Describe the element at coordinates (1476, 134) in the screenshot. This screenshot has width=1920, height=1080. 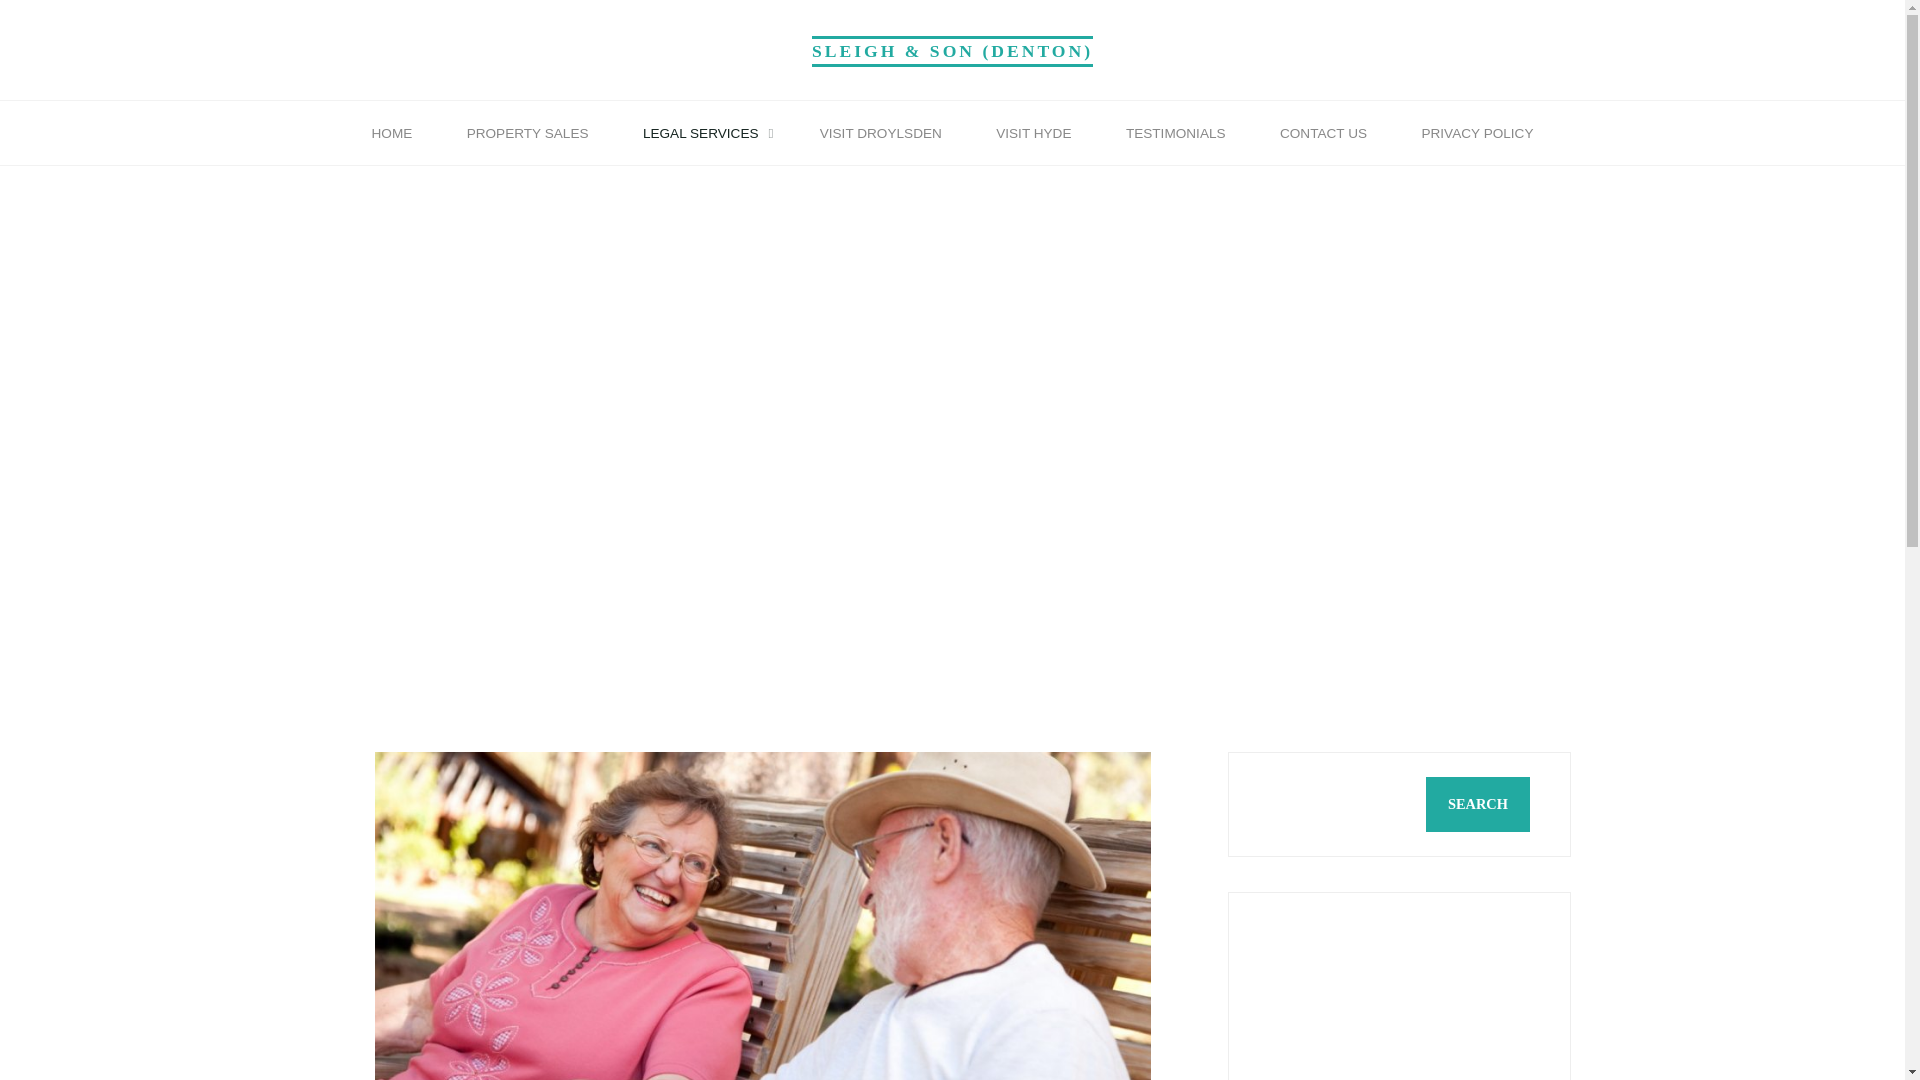
I see `PRIVACY POLICY` at that location.